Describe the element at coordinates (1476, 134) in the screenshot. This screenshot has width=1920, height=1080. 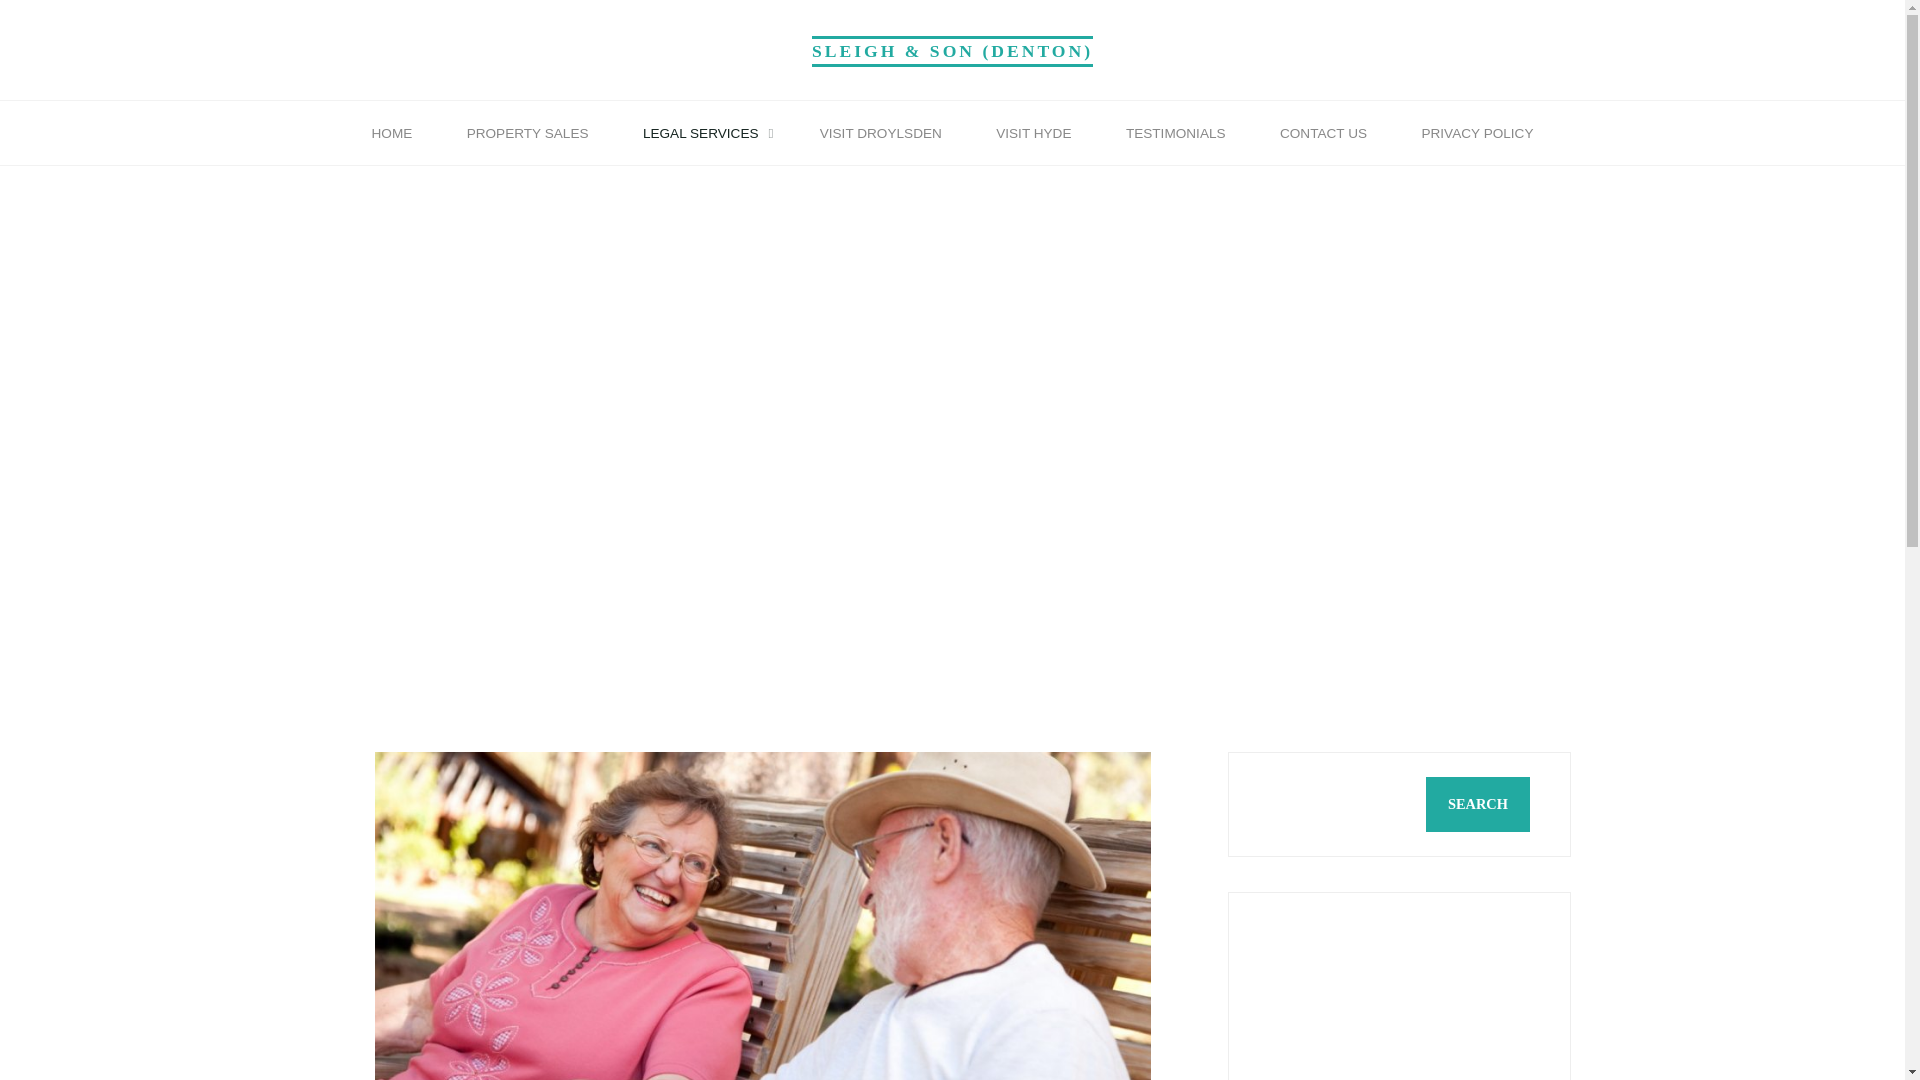
I see `PRIVACY POLICY` at that location.